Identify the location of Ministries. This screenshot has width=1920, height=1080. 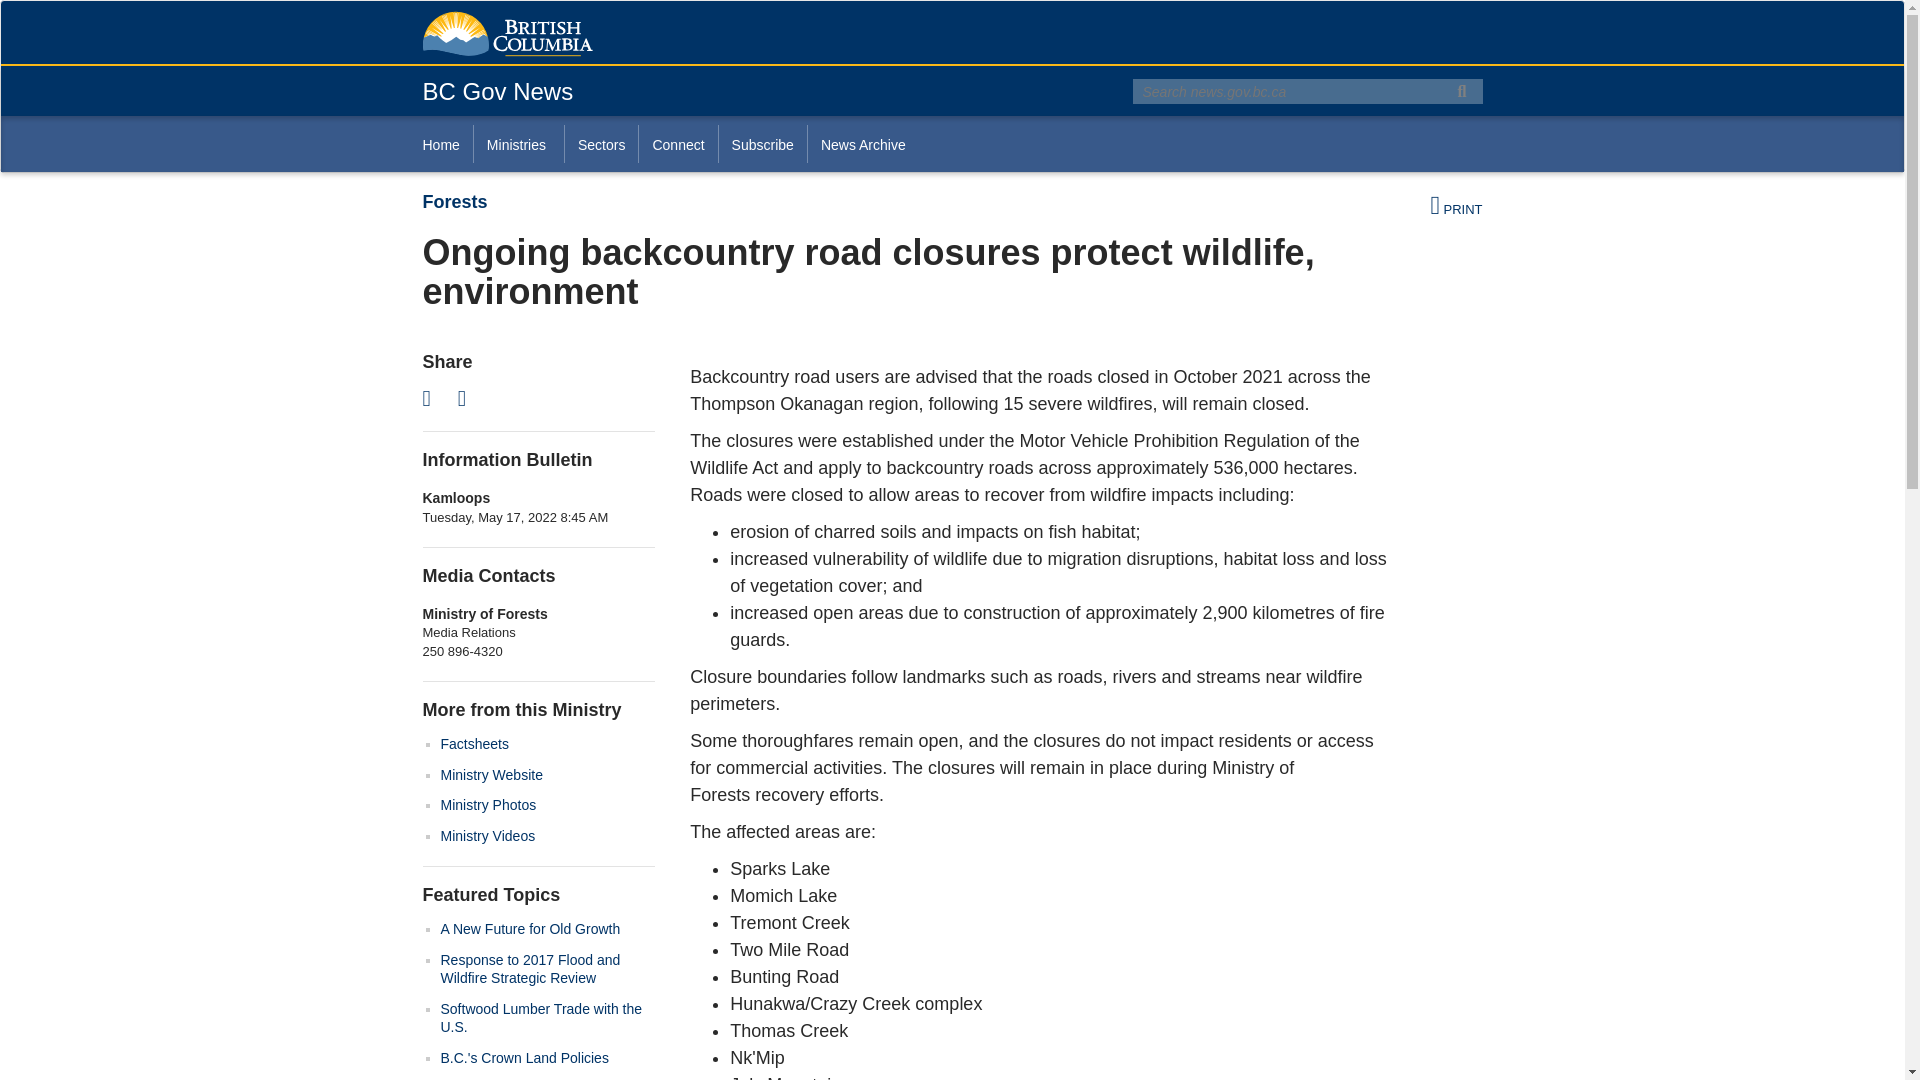
(518, 144).